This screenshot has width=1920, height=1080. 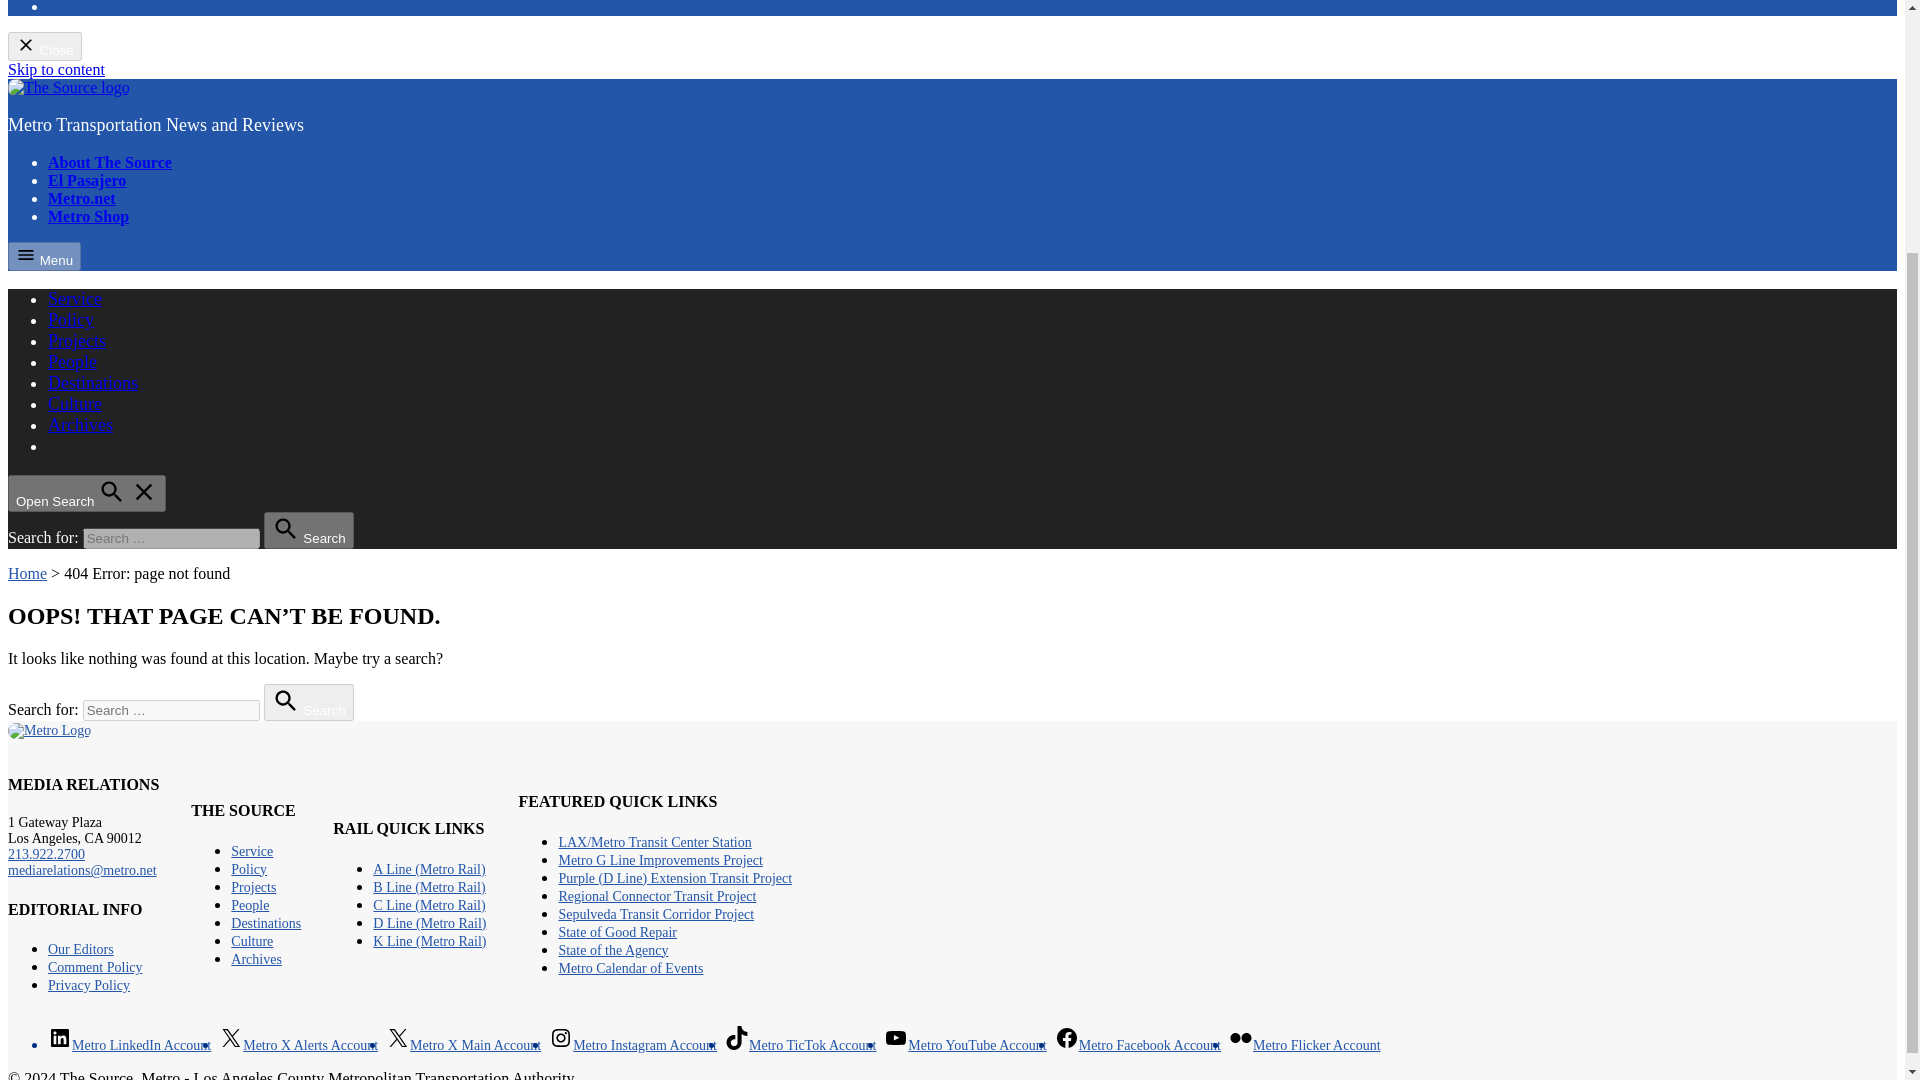 What do you see at coordinates (87, 180) in the screenshot?
I see `El Pasajero` at bounding box center [87, 180].